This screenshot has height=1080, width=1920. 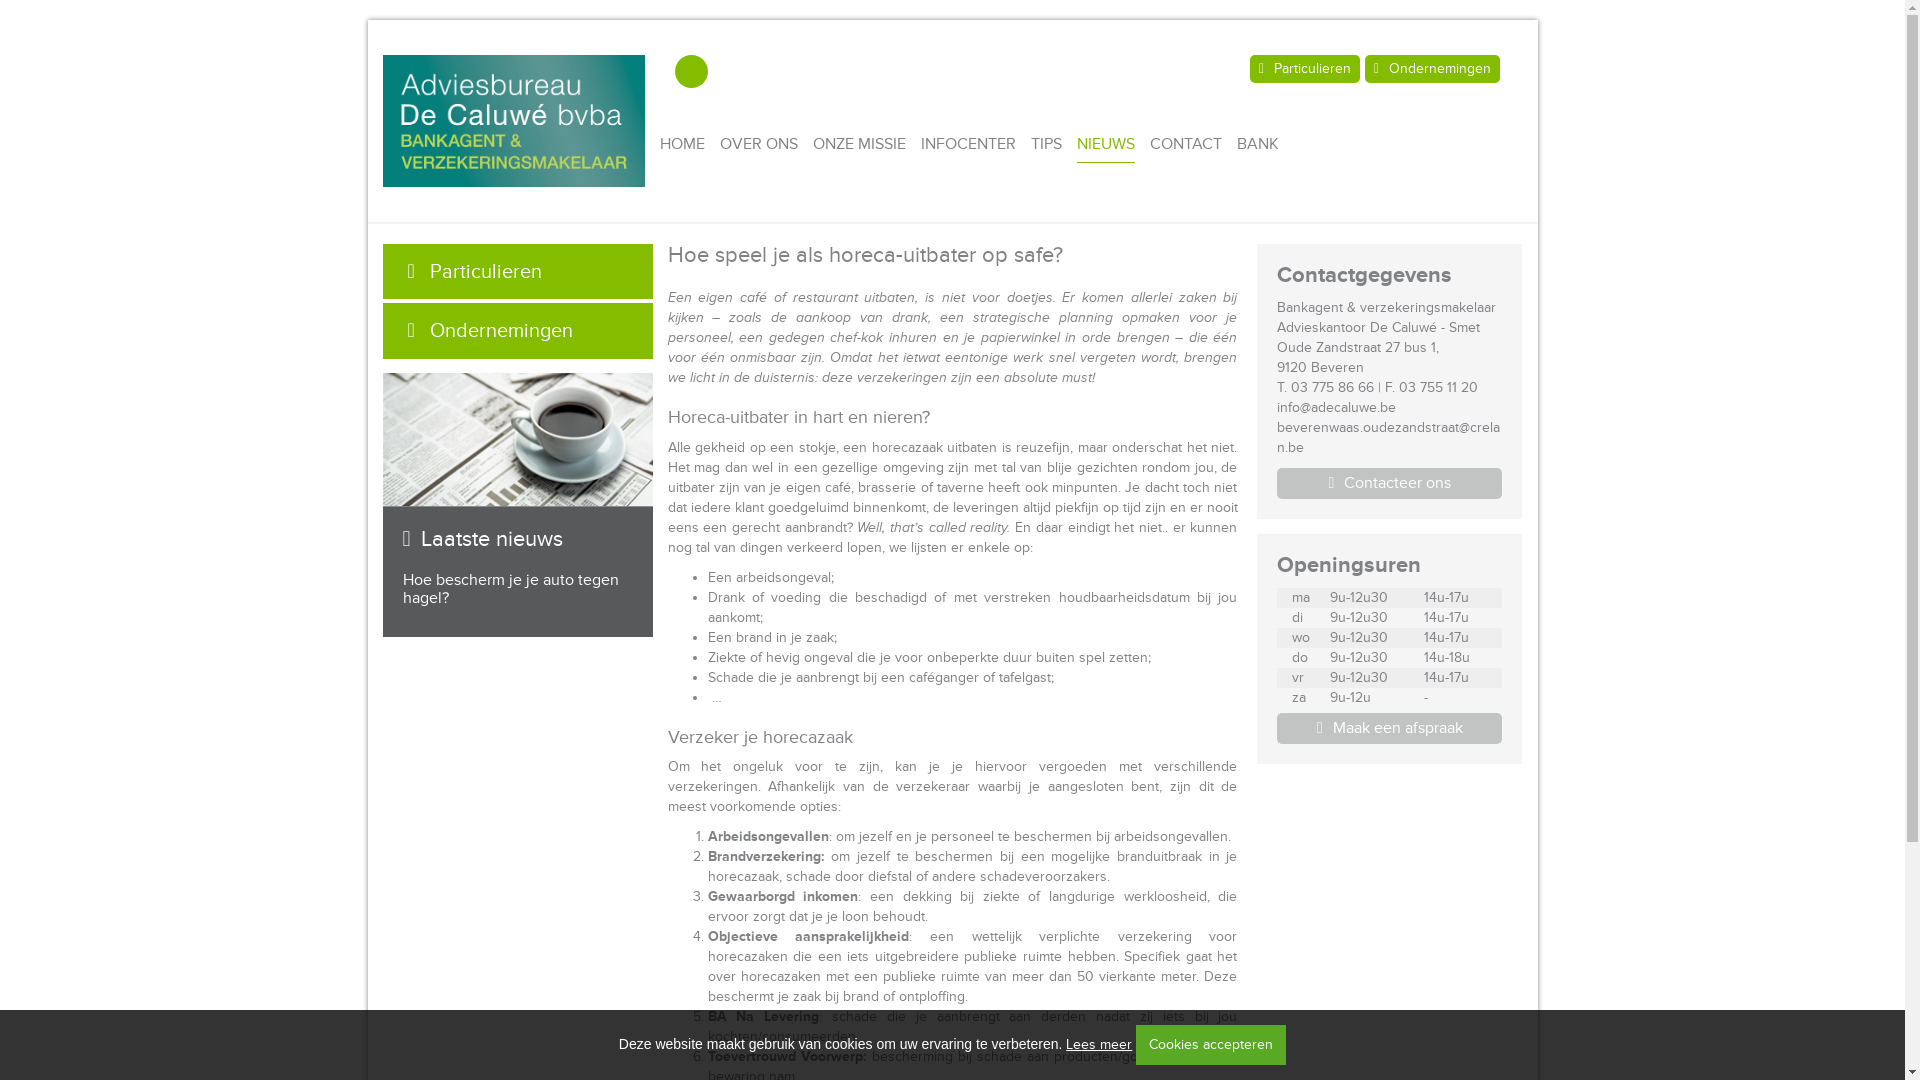 I want to click on TIPS, so click(x=1046, y=144).